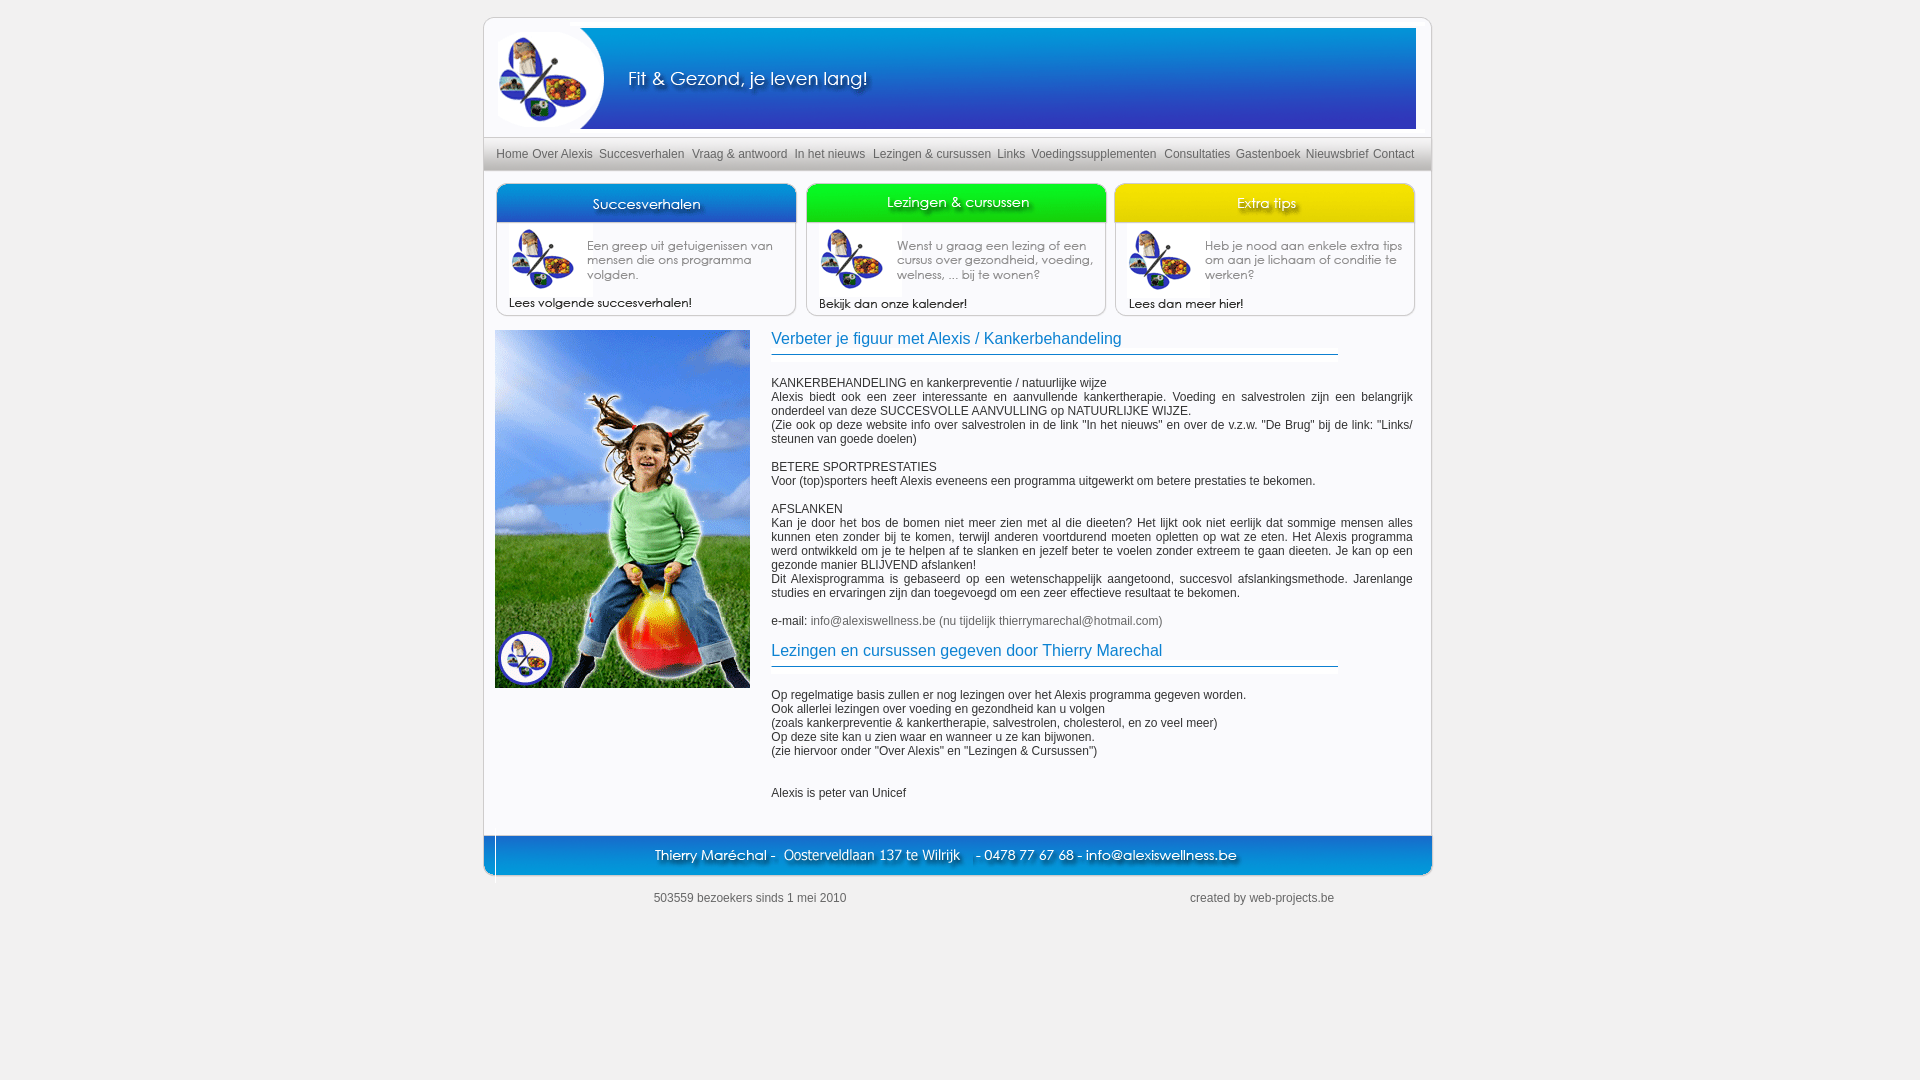 The width and height of the screenshot is (1920, 1080). What do you see at coordinates (1394, 154) in the screenshot?
I see `Contact` at bounding box center [1394, 154].